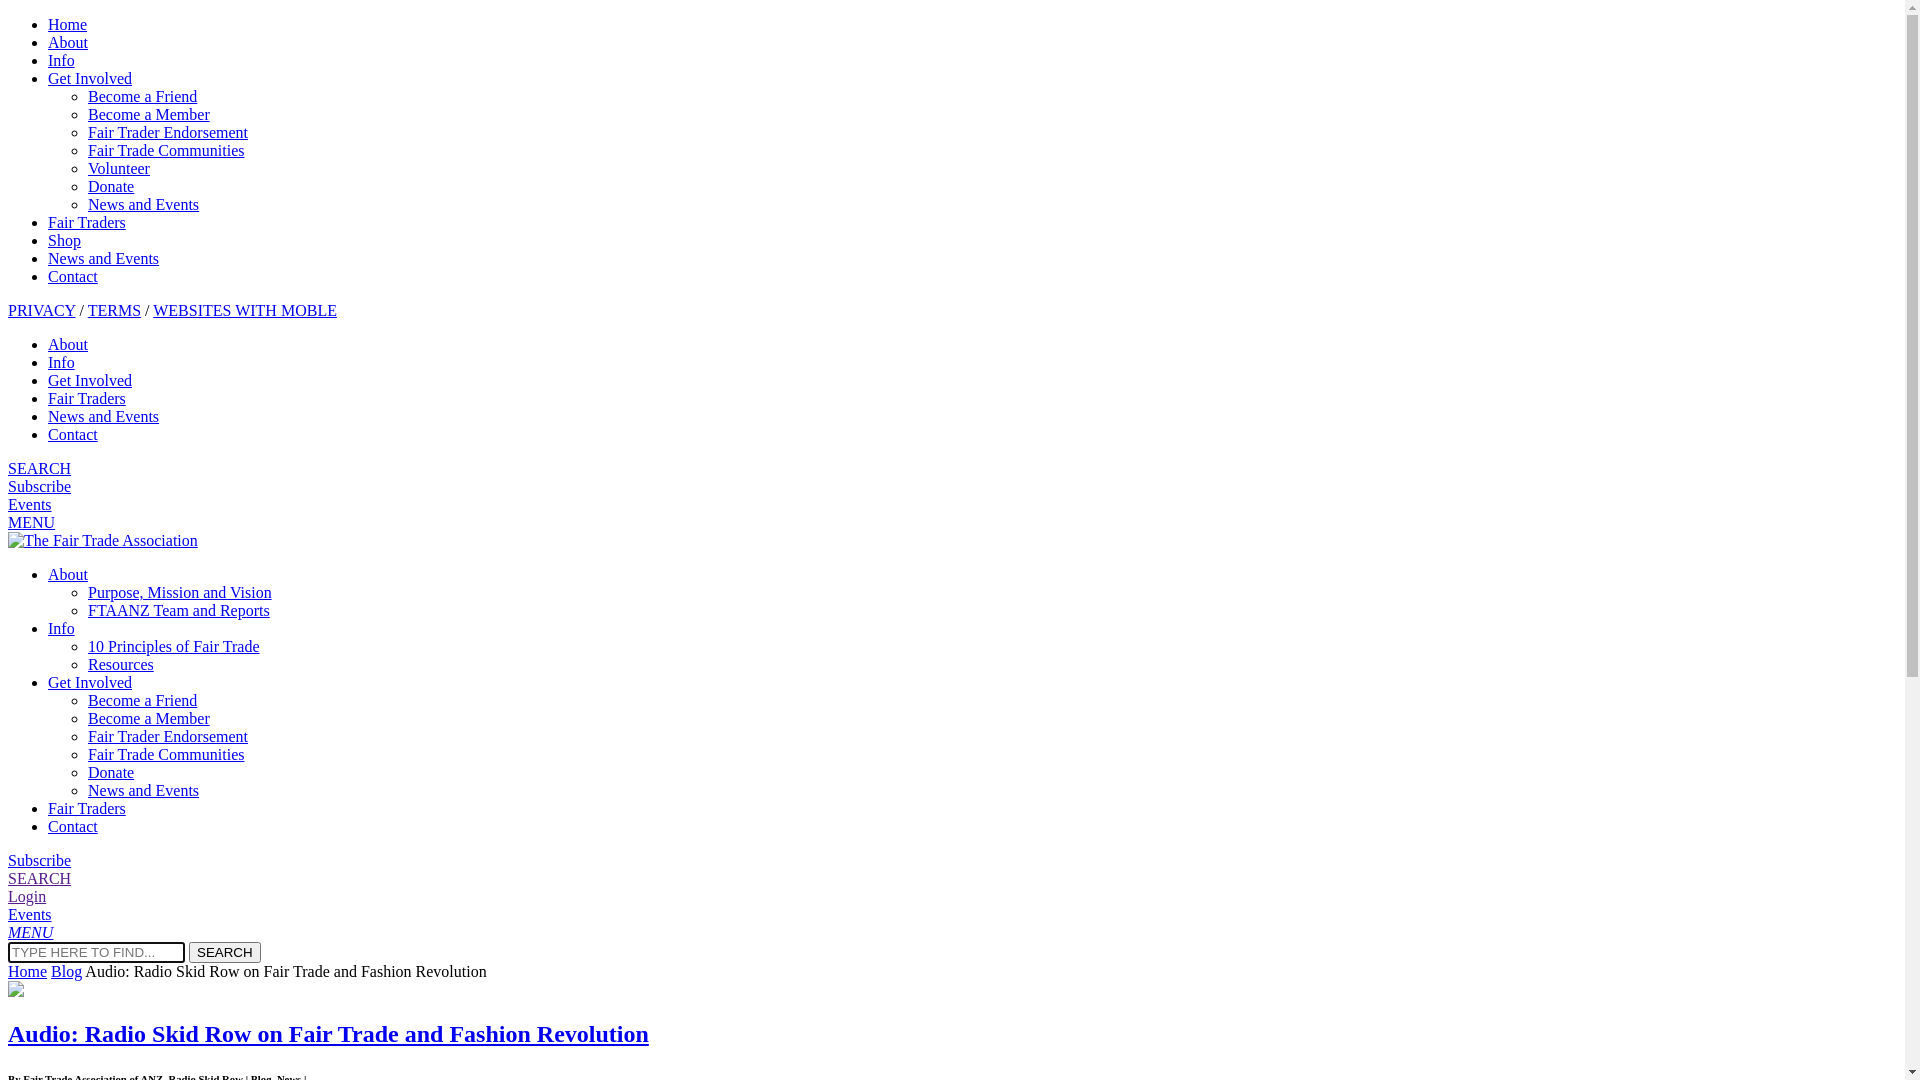  I want to click on Resources, so click(121, 664).